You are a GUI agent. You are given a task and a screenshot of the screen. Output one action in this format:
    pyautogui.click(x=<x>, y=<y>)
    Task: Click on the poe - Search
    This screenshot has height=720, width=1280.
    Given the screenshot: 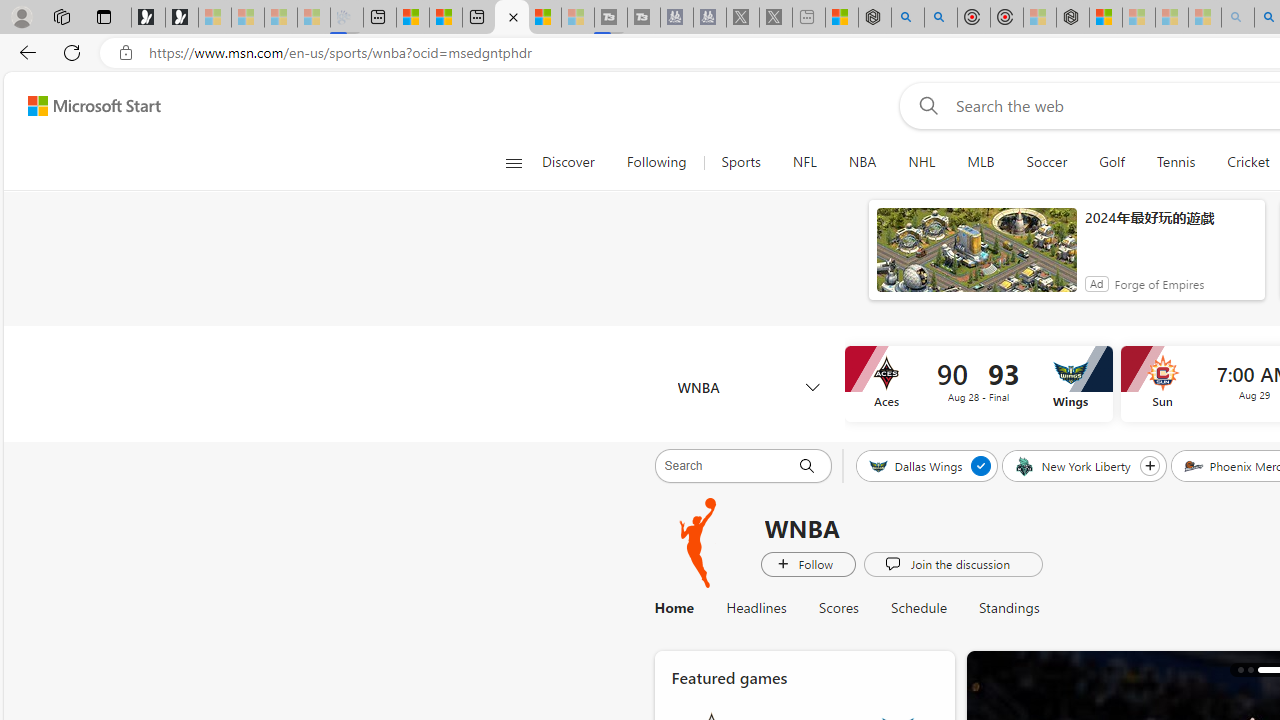 What is the action you would take?
    pyautogui.click(x=908, y=18)
    